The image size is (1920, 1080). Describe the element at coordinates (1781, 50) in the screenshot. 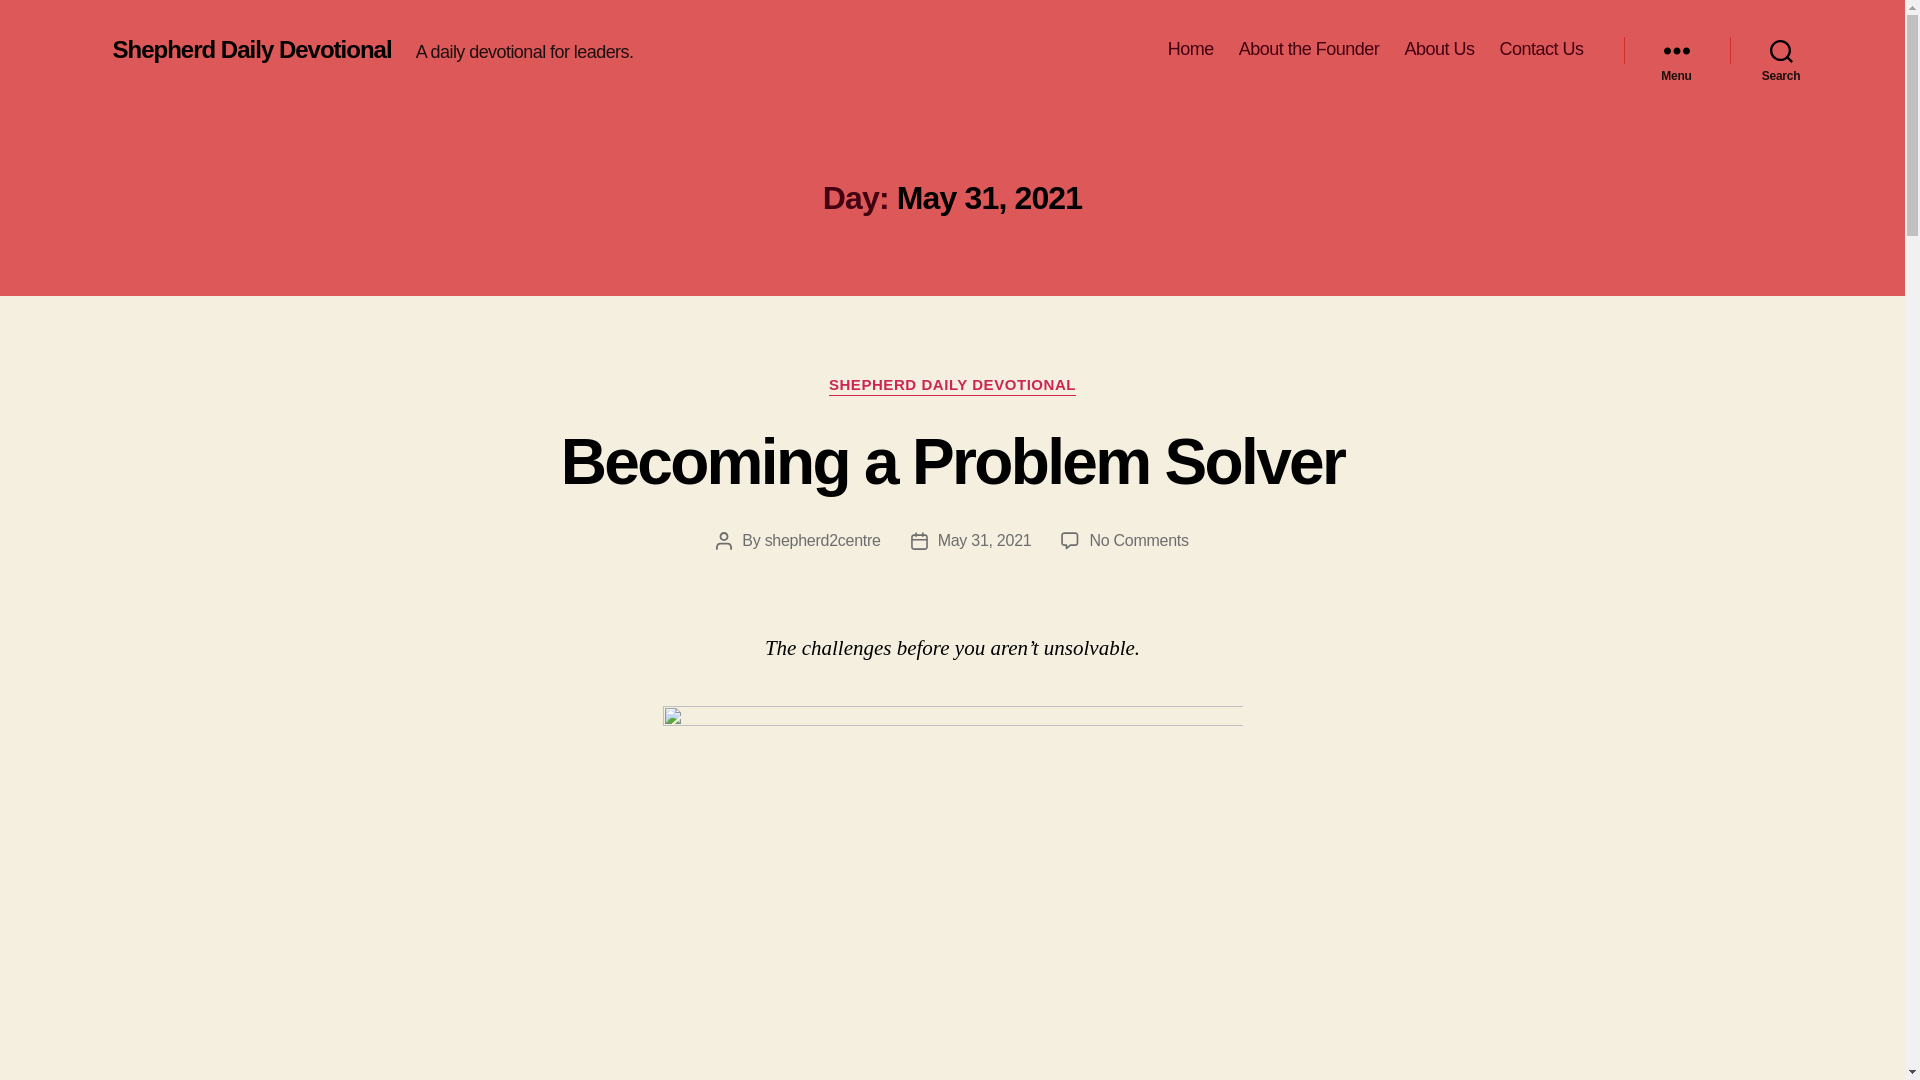

I see `Search` at that location.